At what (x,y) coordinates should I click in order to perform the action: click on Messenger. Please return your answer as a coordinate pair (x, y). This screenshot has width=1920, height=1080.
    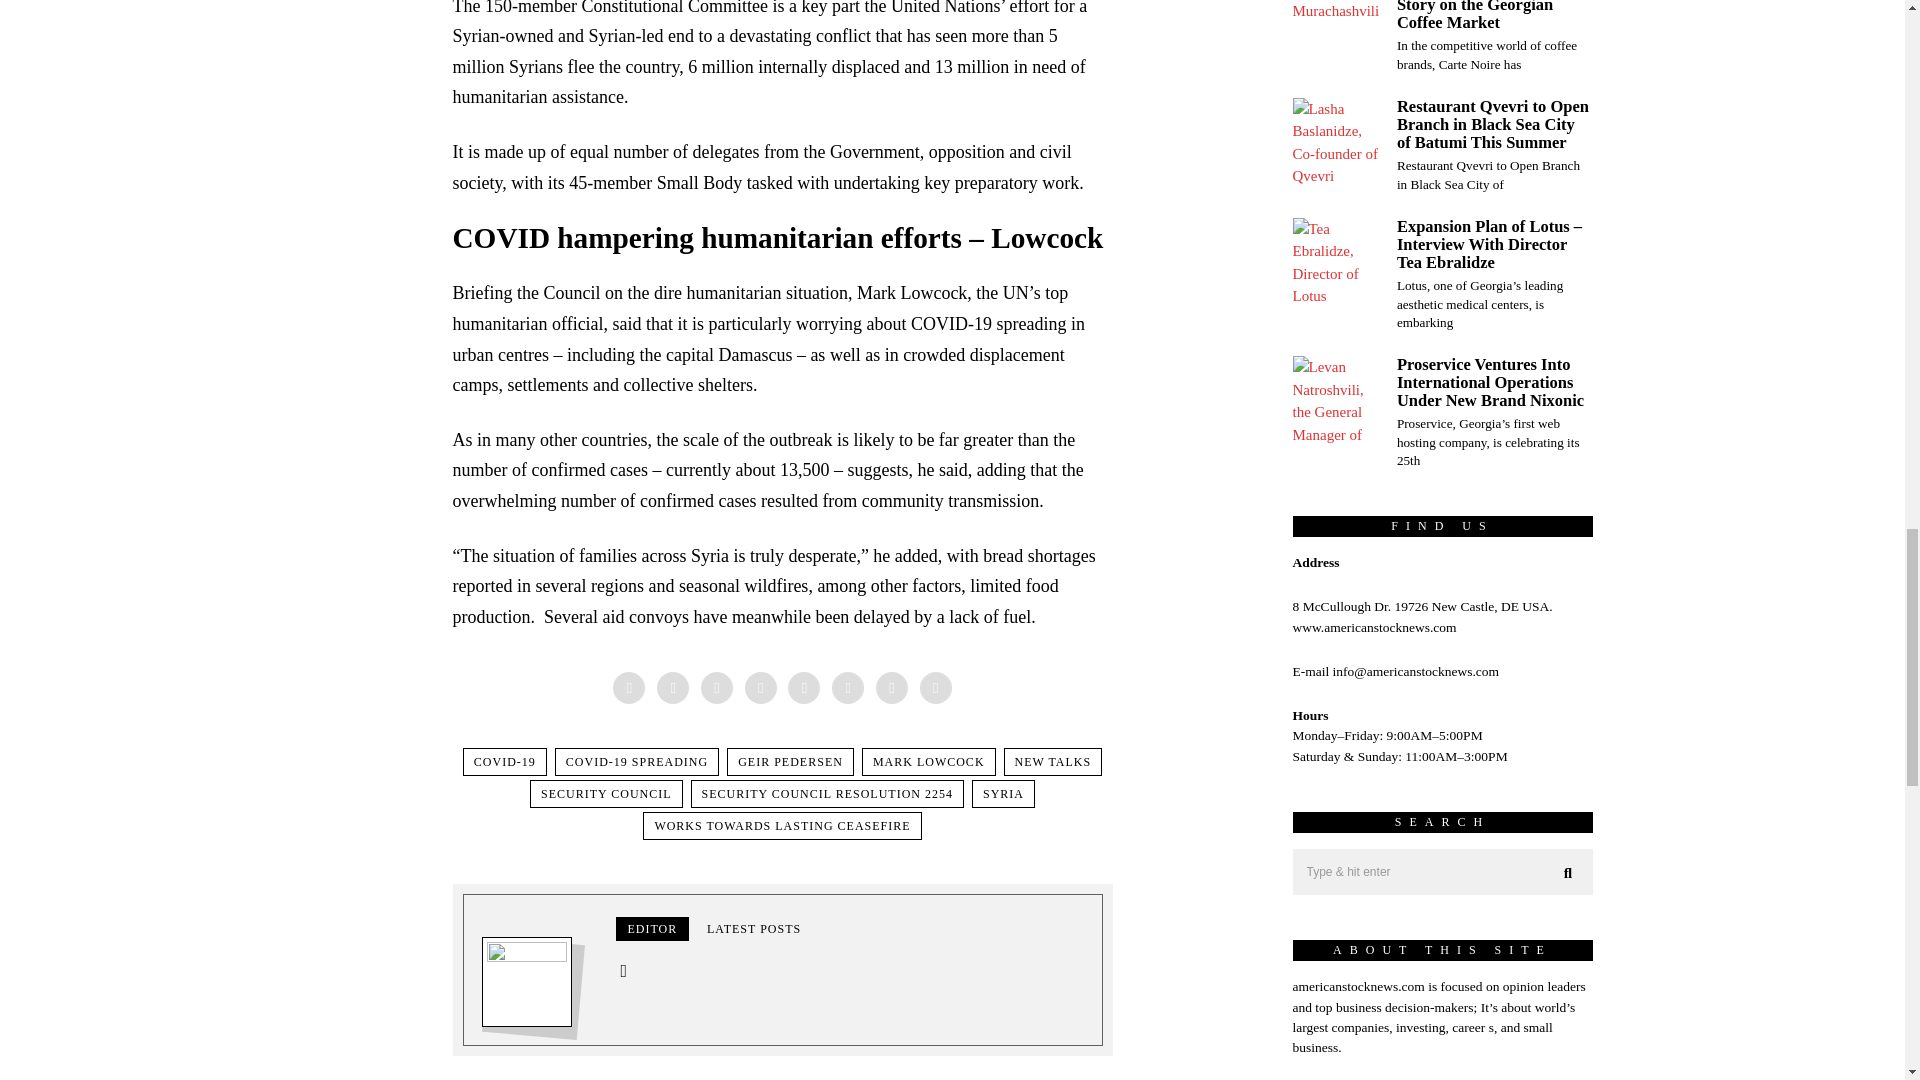
    Looking at the image, I should click on (672, 688).